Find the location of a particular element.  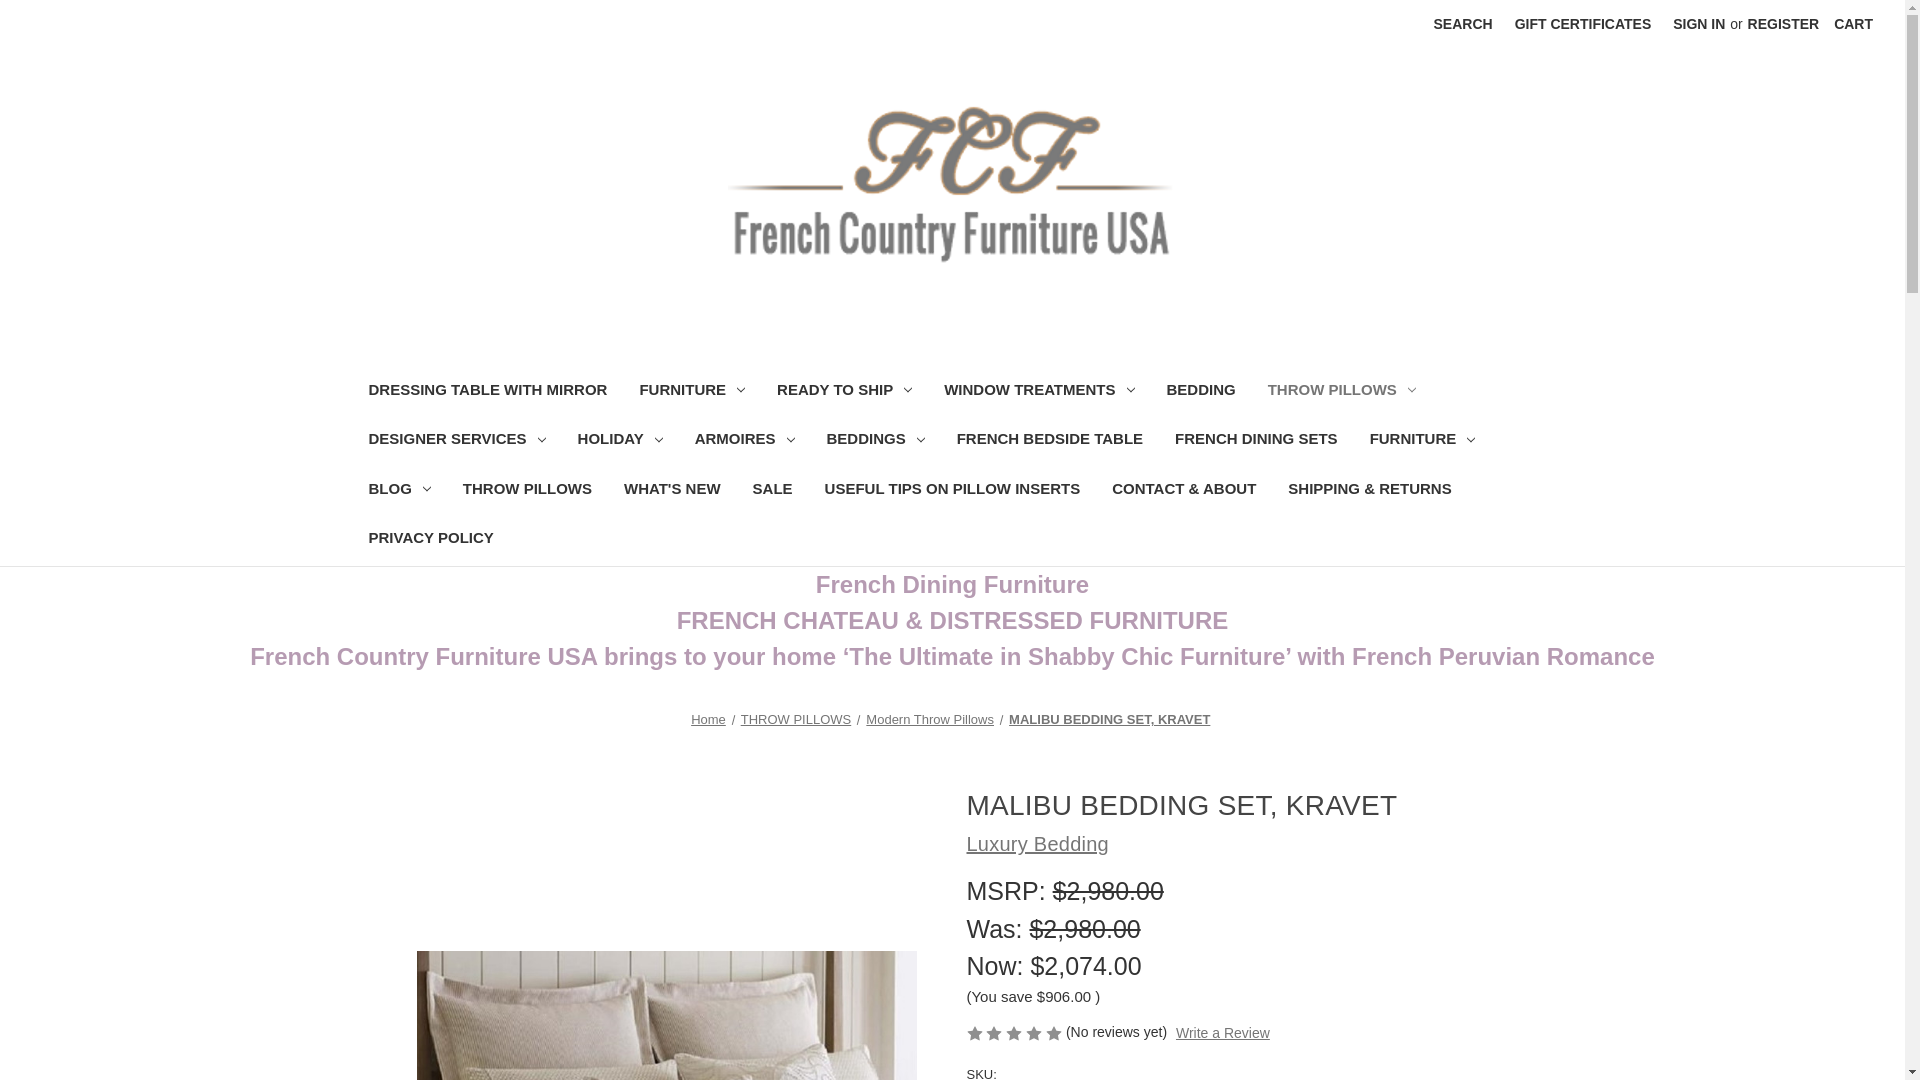

GIFT CERTIFICATES is located at coordinates (1582, 24).